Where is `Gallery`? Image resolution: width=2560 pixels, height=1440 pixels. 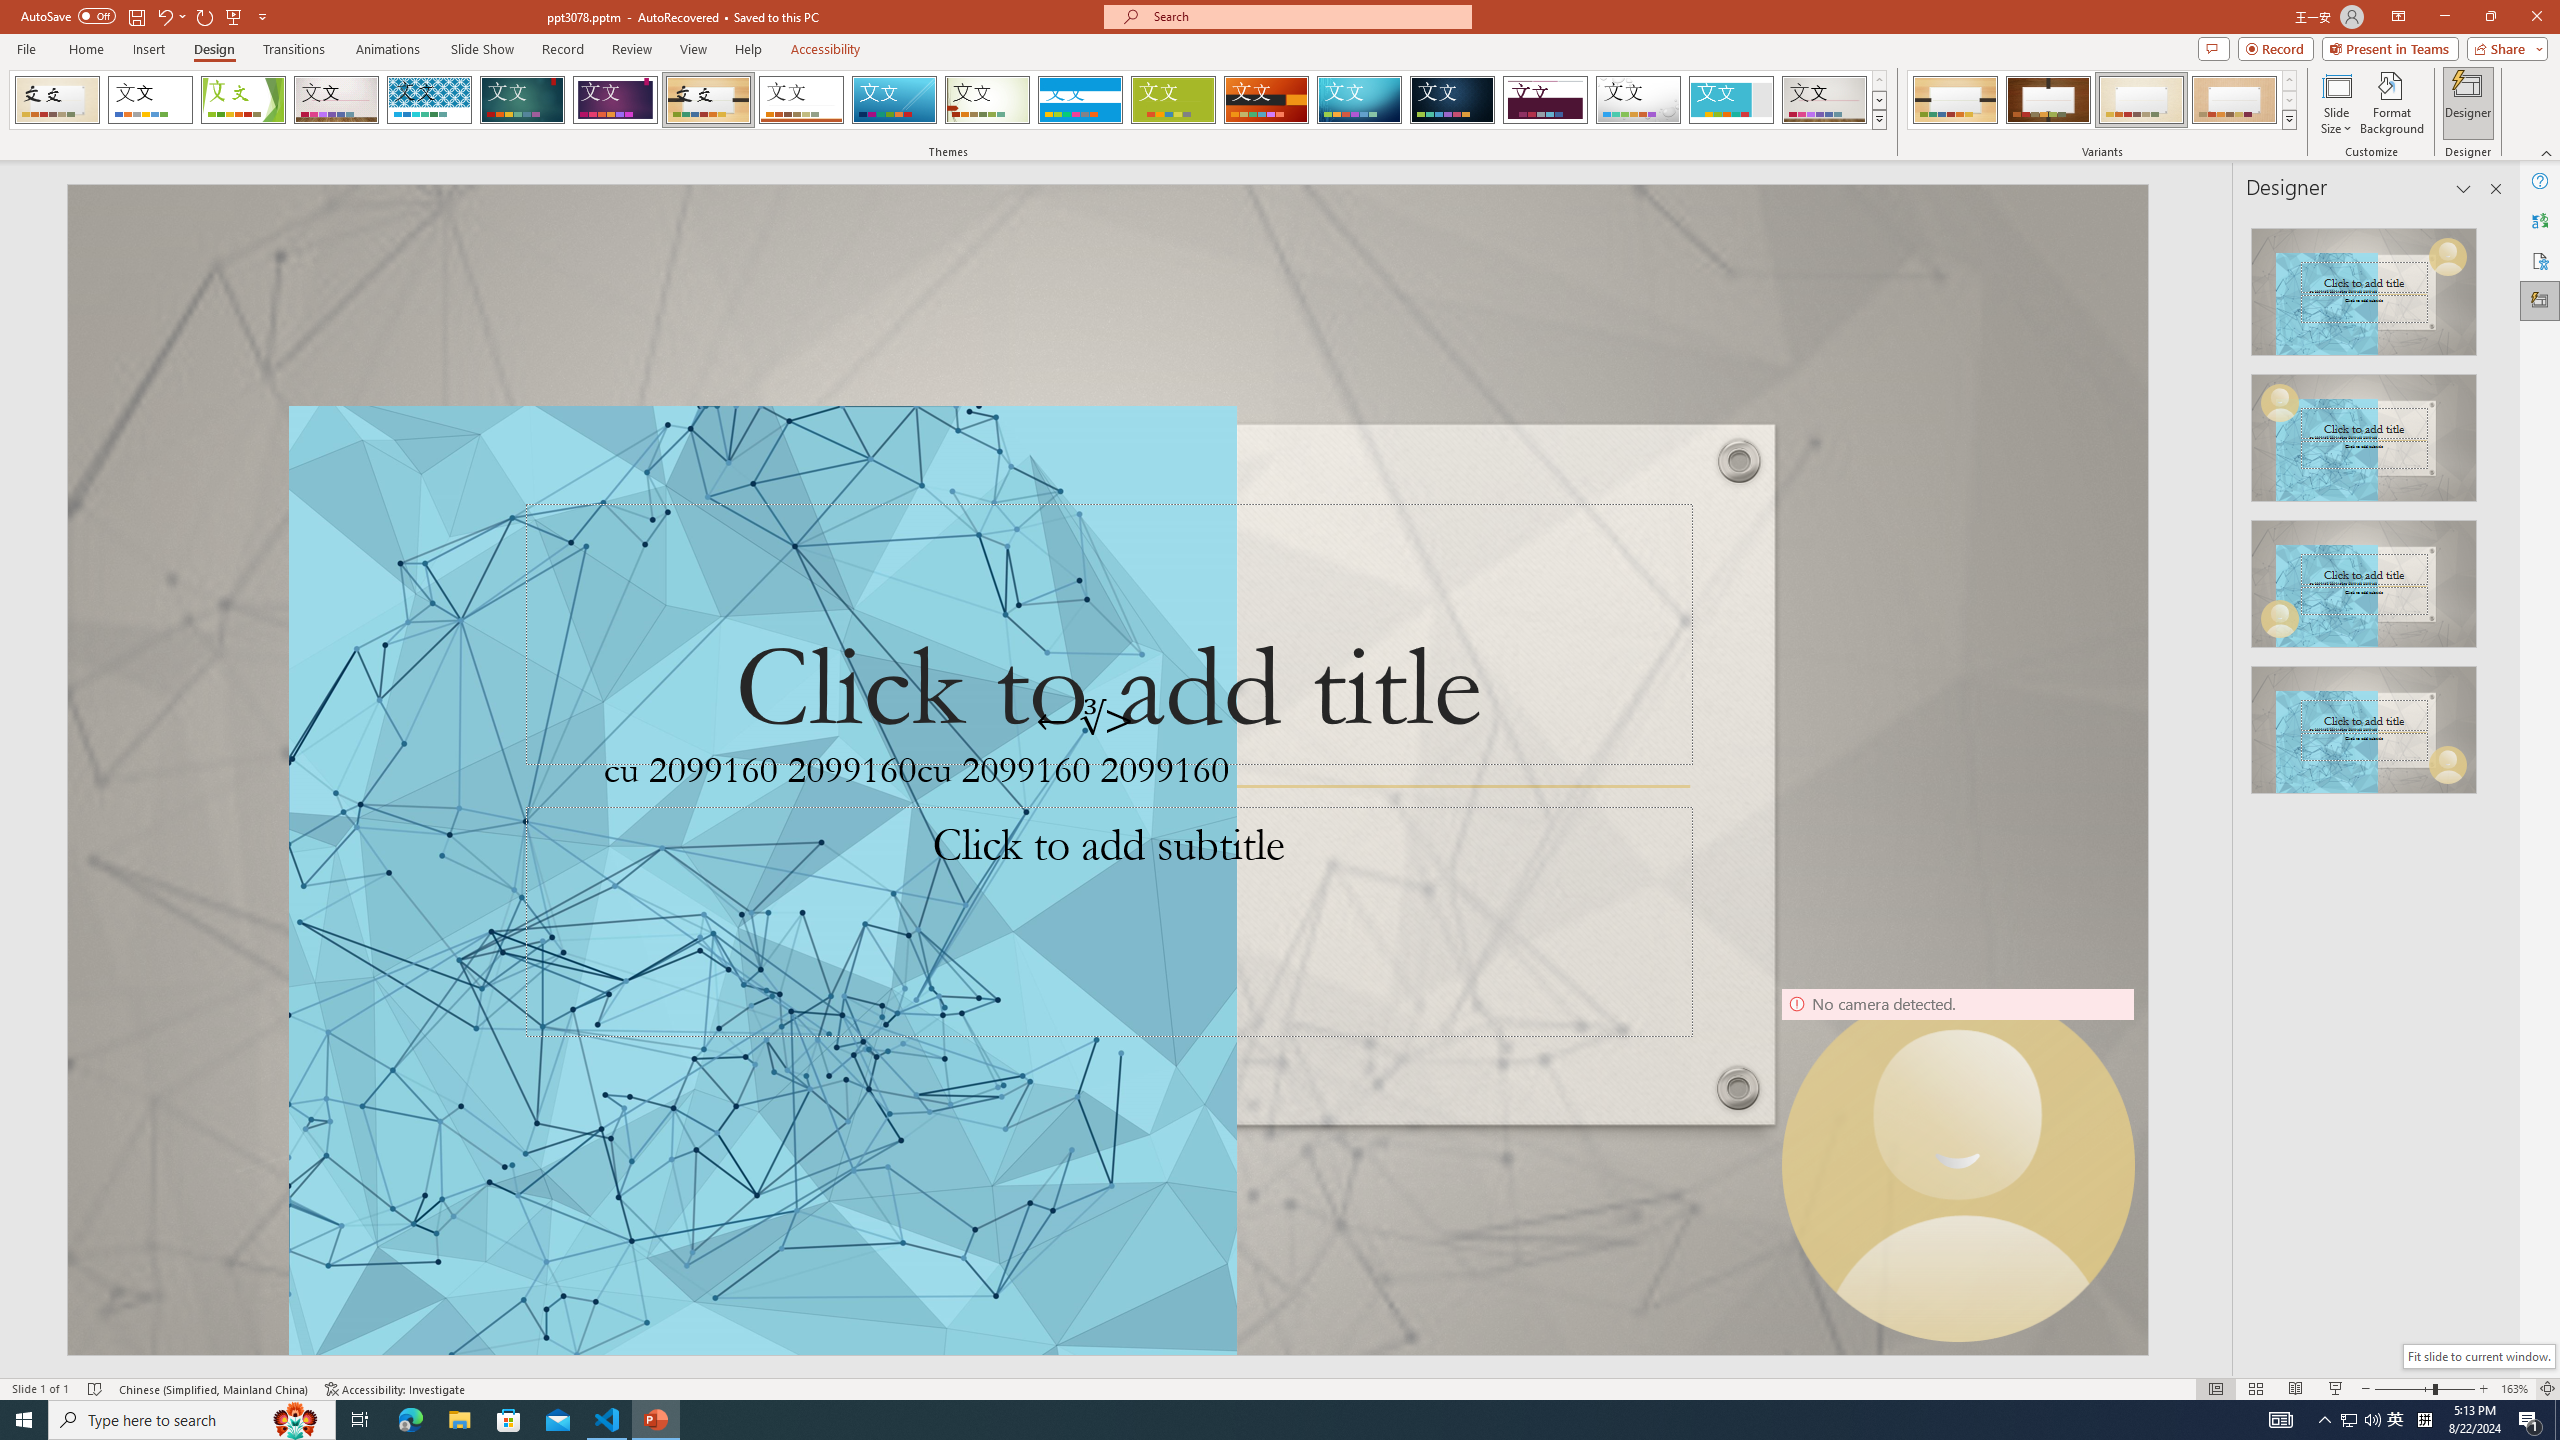 Gallery is located at coordinates (1825, 100).